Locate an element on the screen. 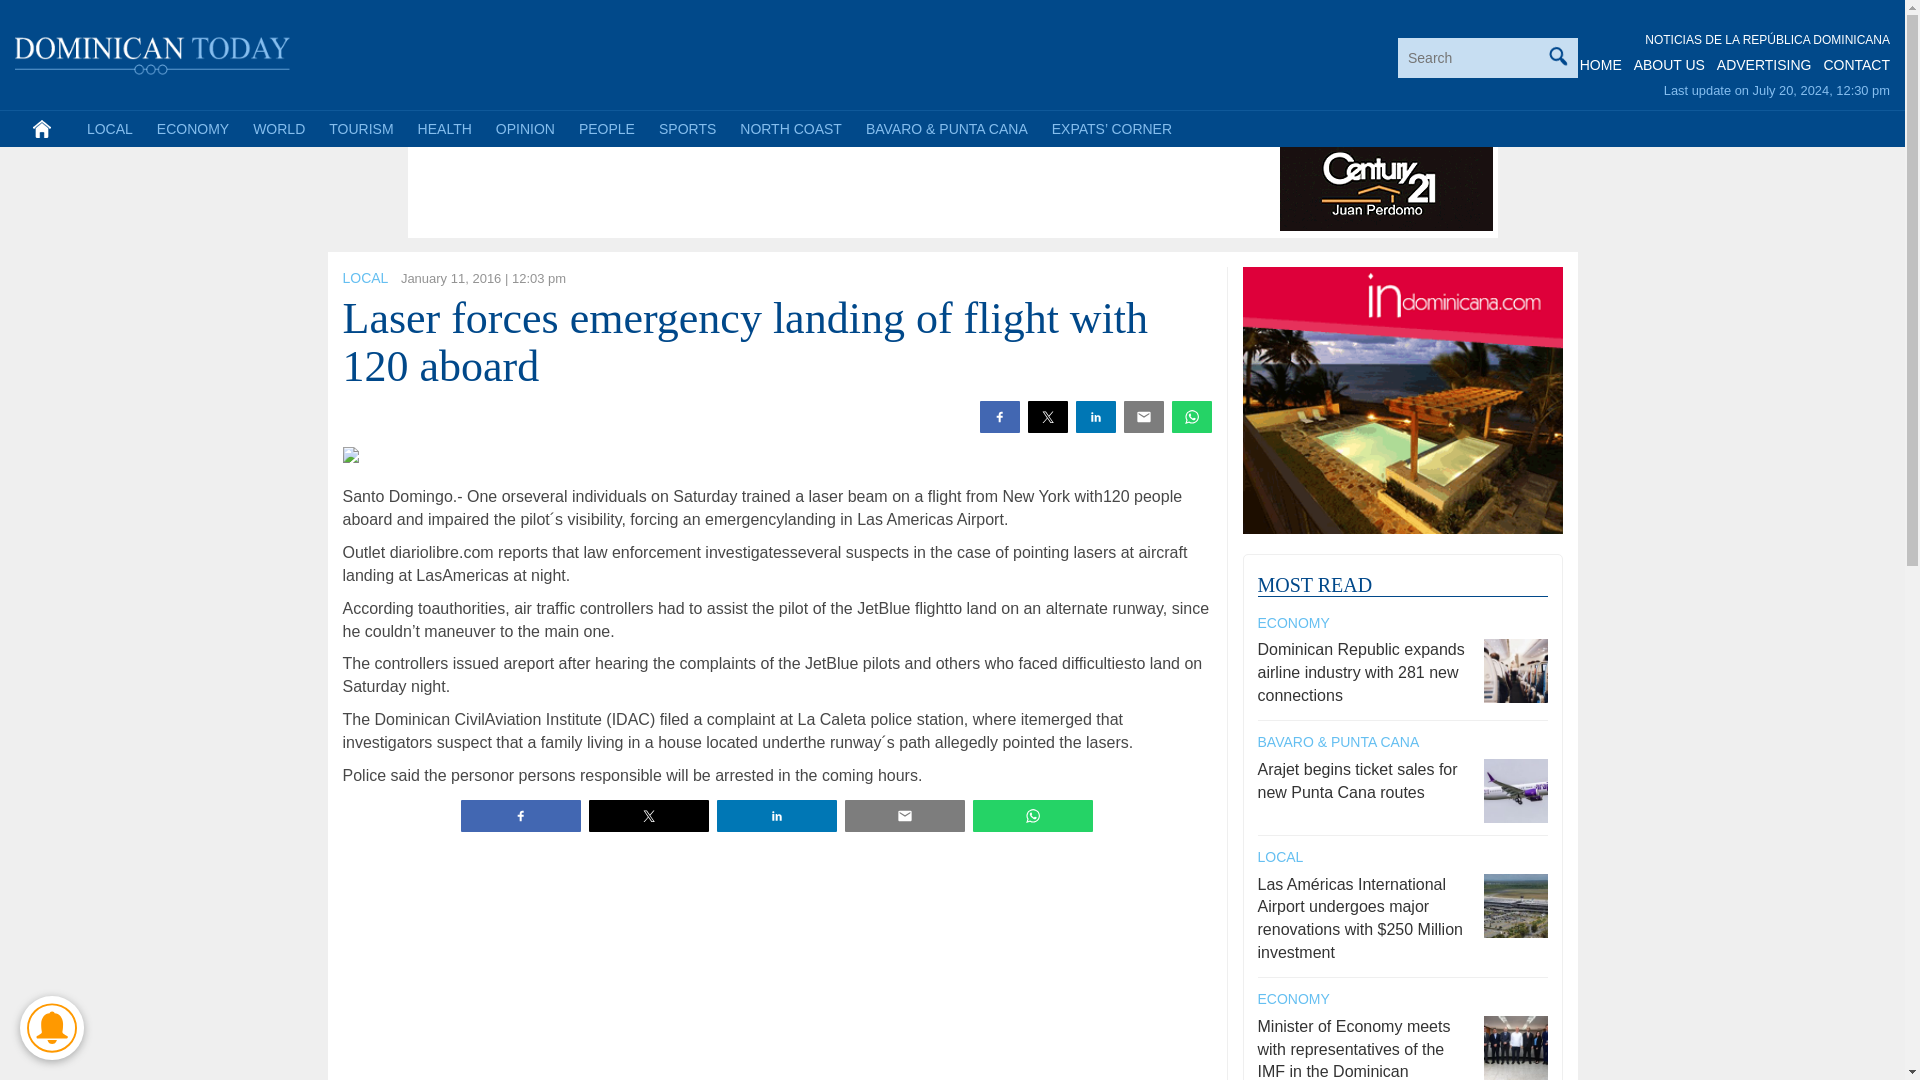 This screenshot has height=1080, width=1920. TOURISM is located at coordinates (360, 128).